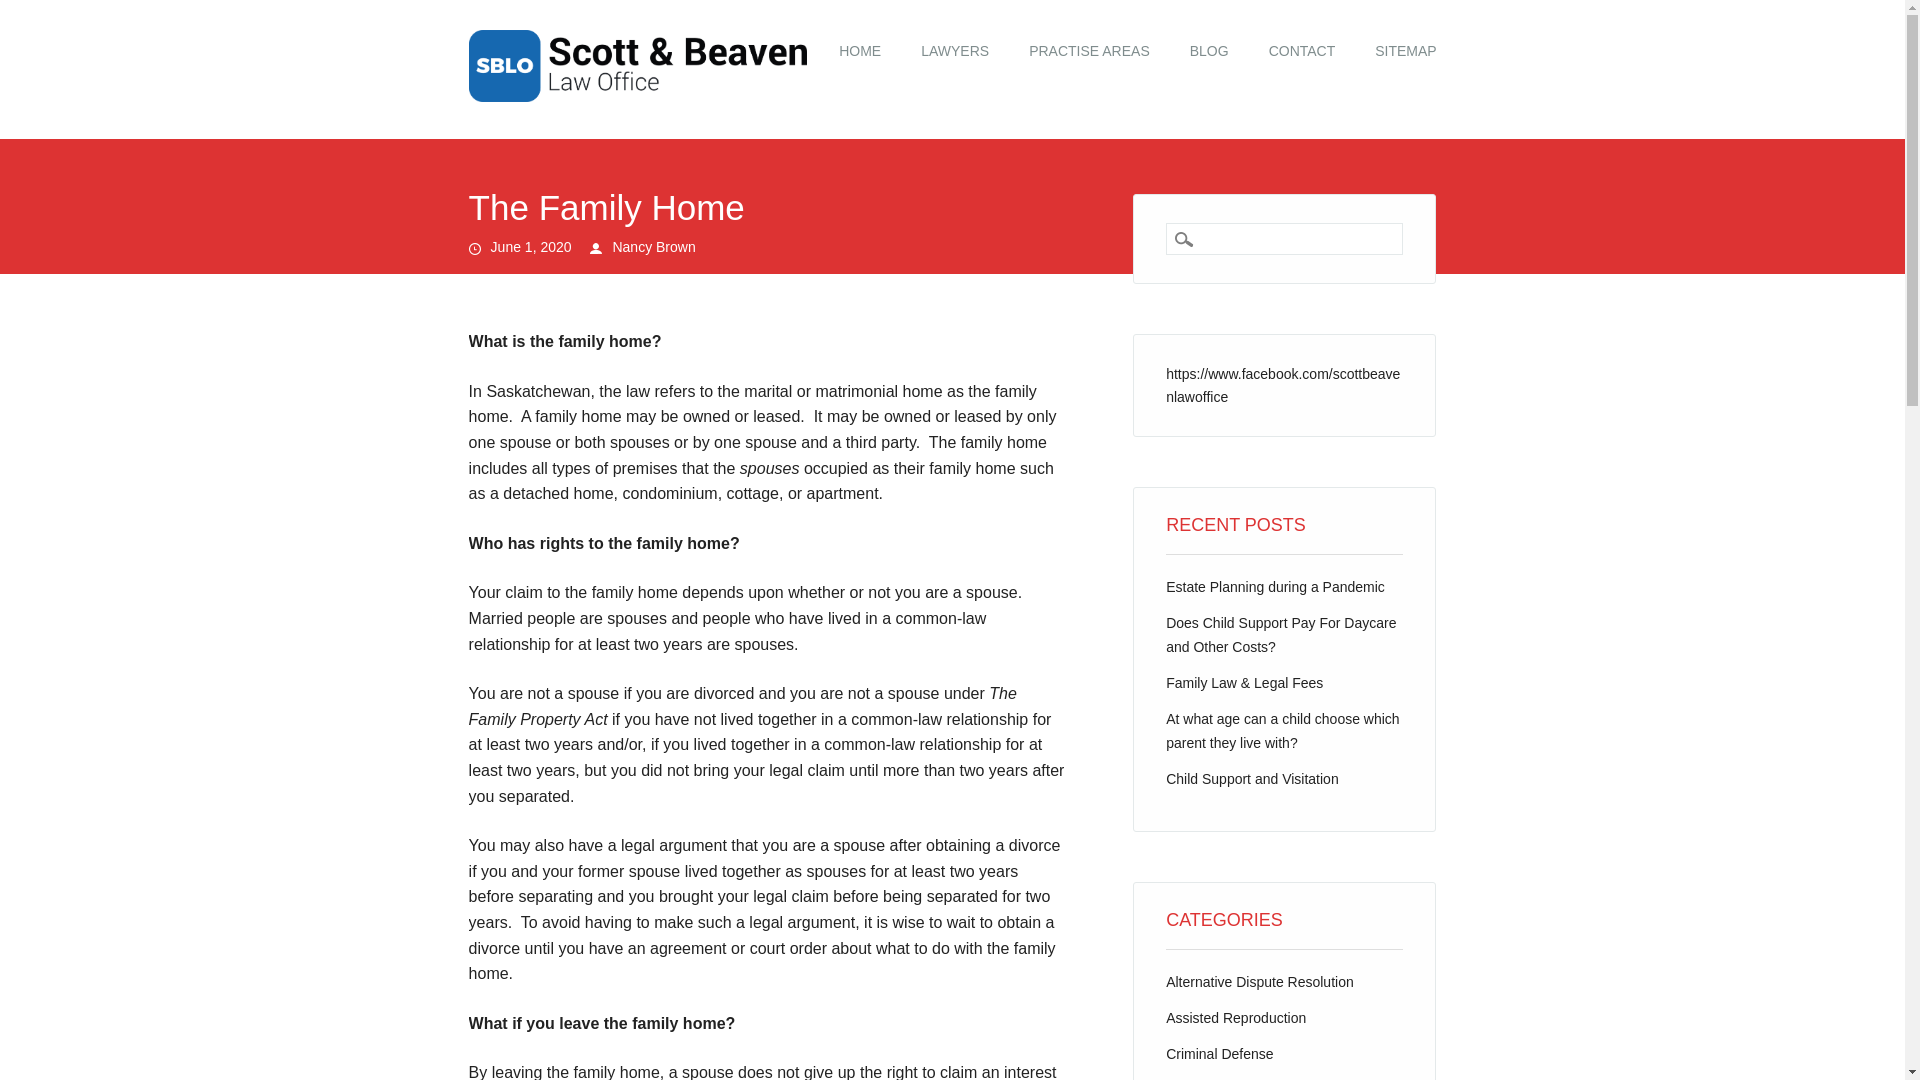  What do you see at coordinates (30, 10) in the screenshot?
I see `Search` at bounding box center [30, 10].